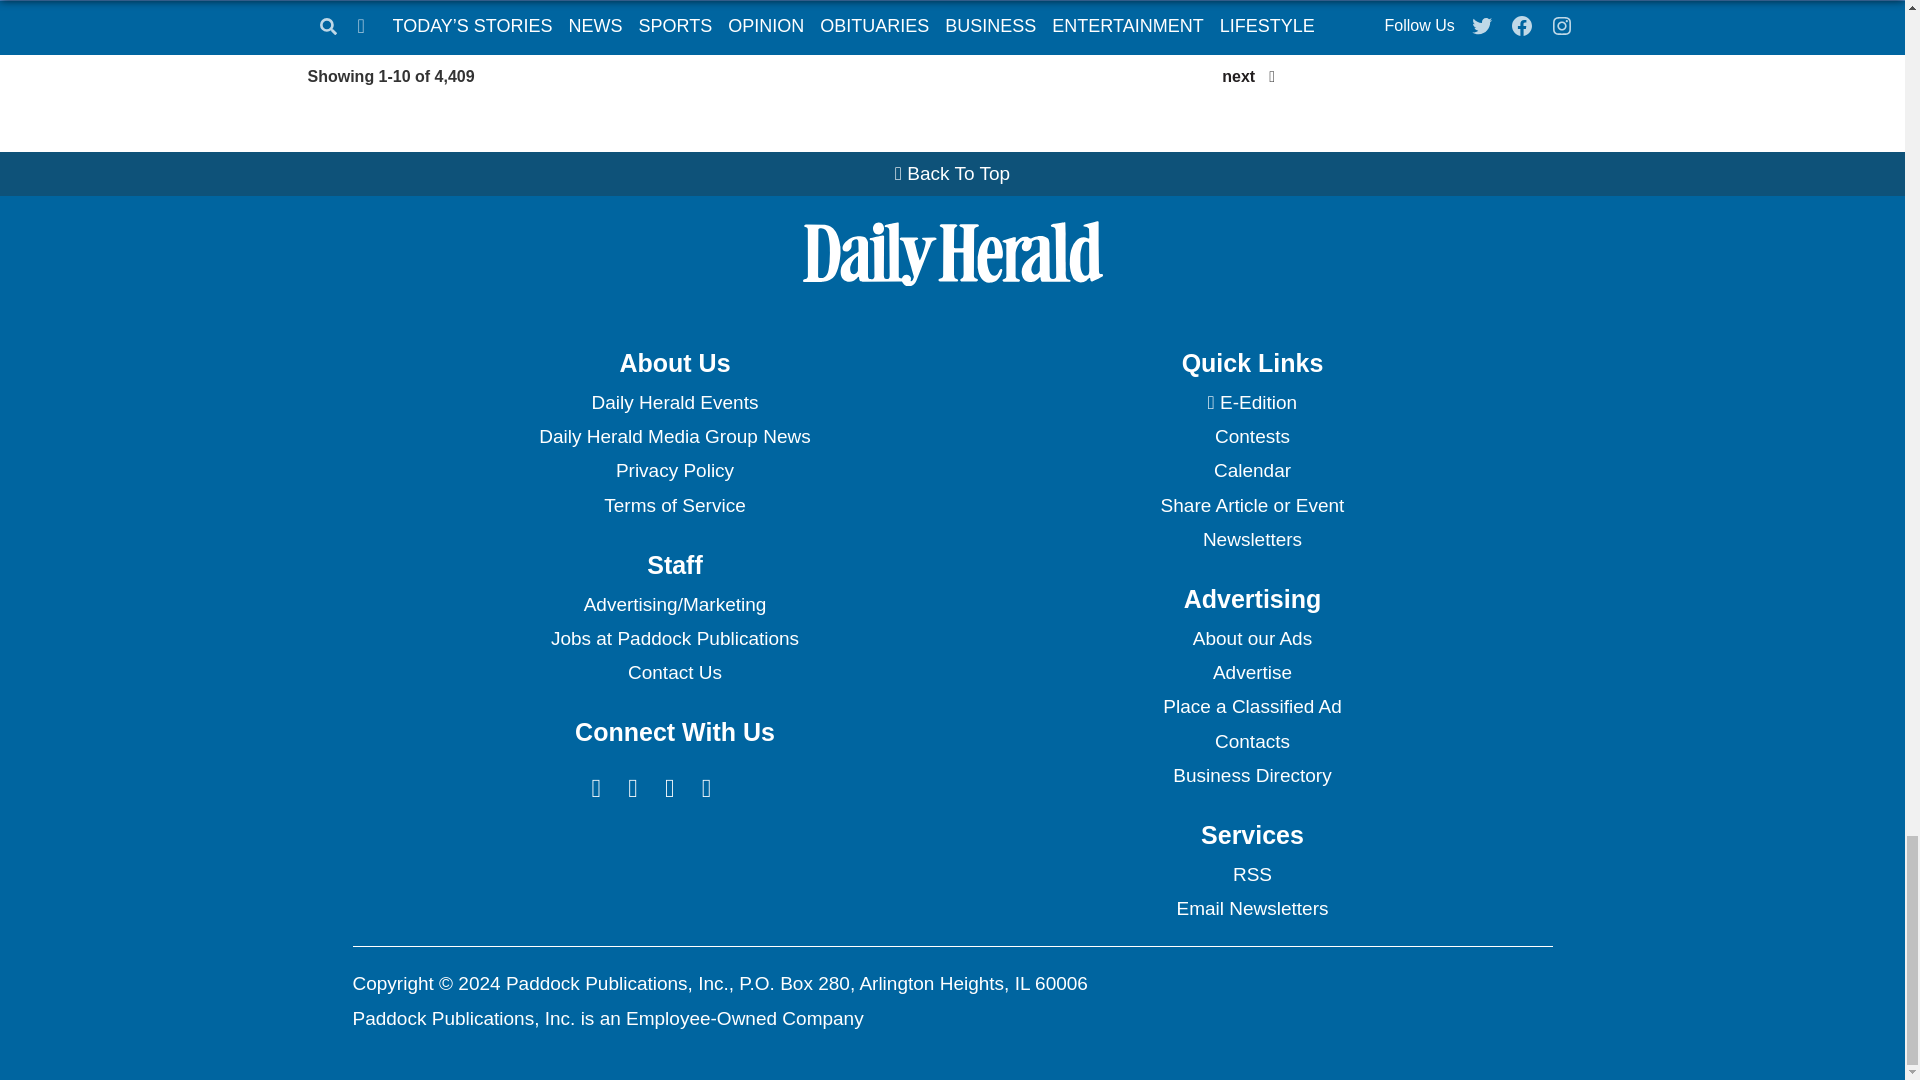 The image size is (1920, 1080). What do you see at coordinates (674, 470) in the screenshot?
I see `Privacy Policy` at bounding box center [674, 470].